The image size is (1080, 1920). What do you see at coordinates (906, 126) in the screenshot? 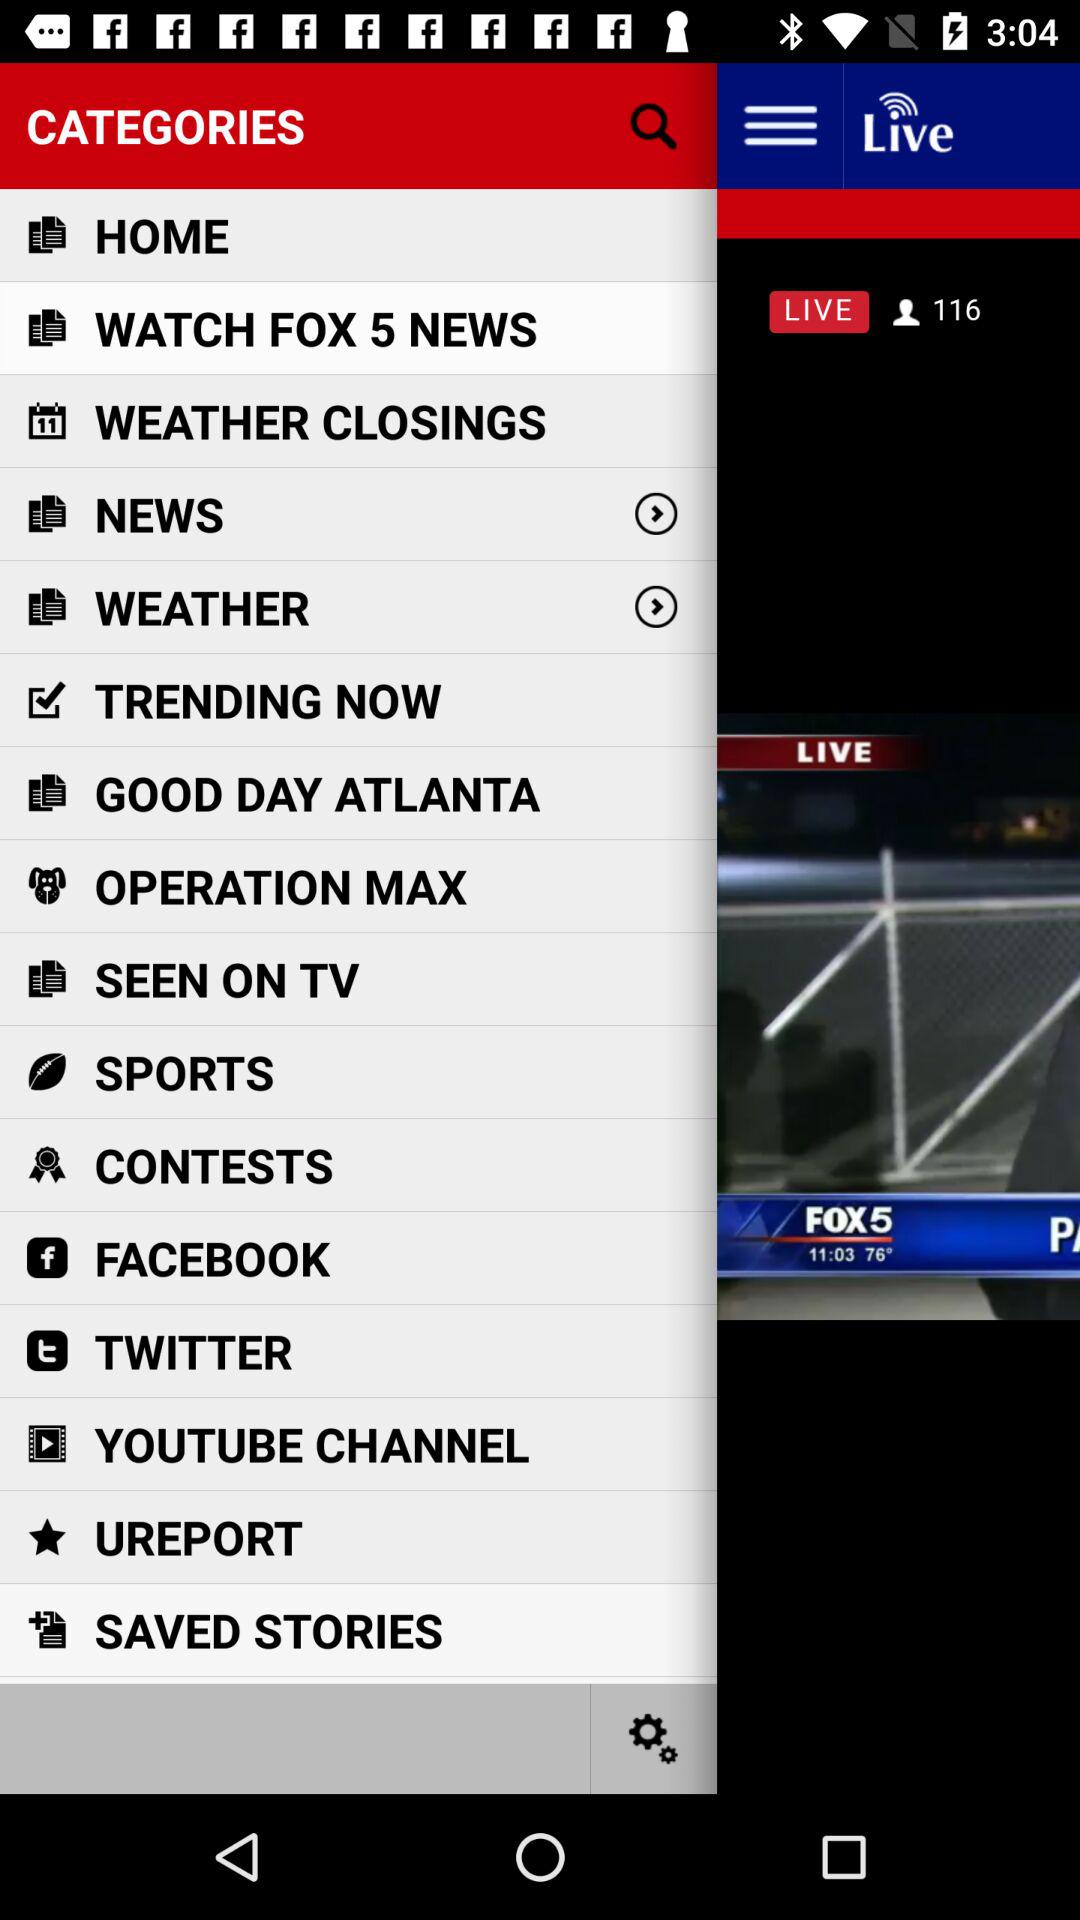
I see `go live` at bounding box center [906, 126].